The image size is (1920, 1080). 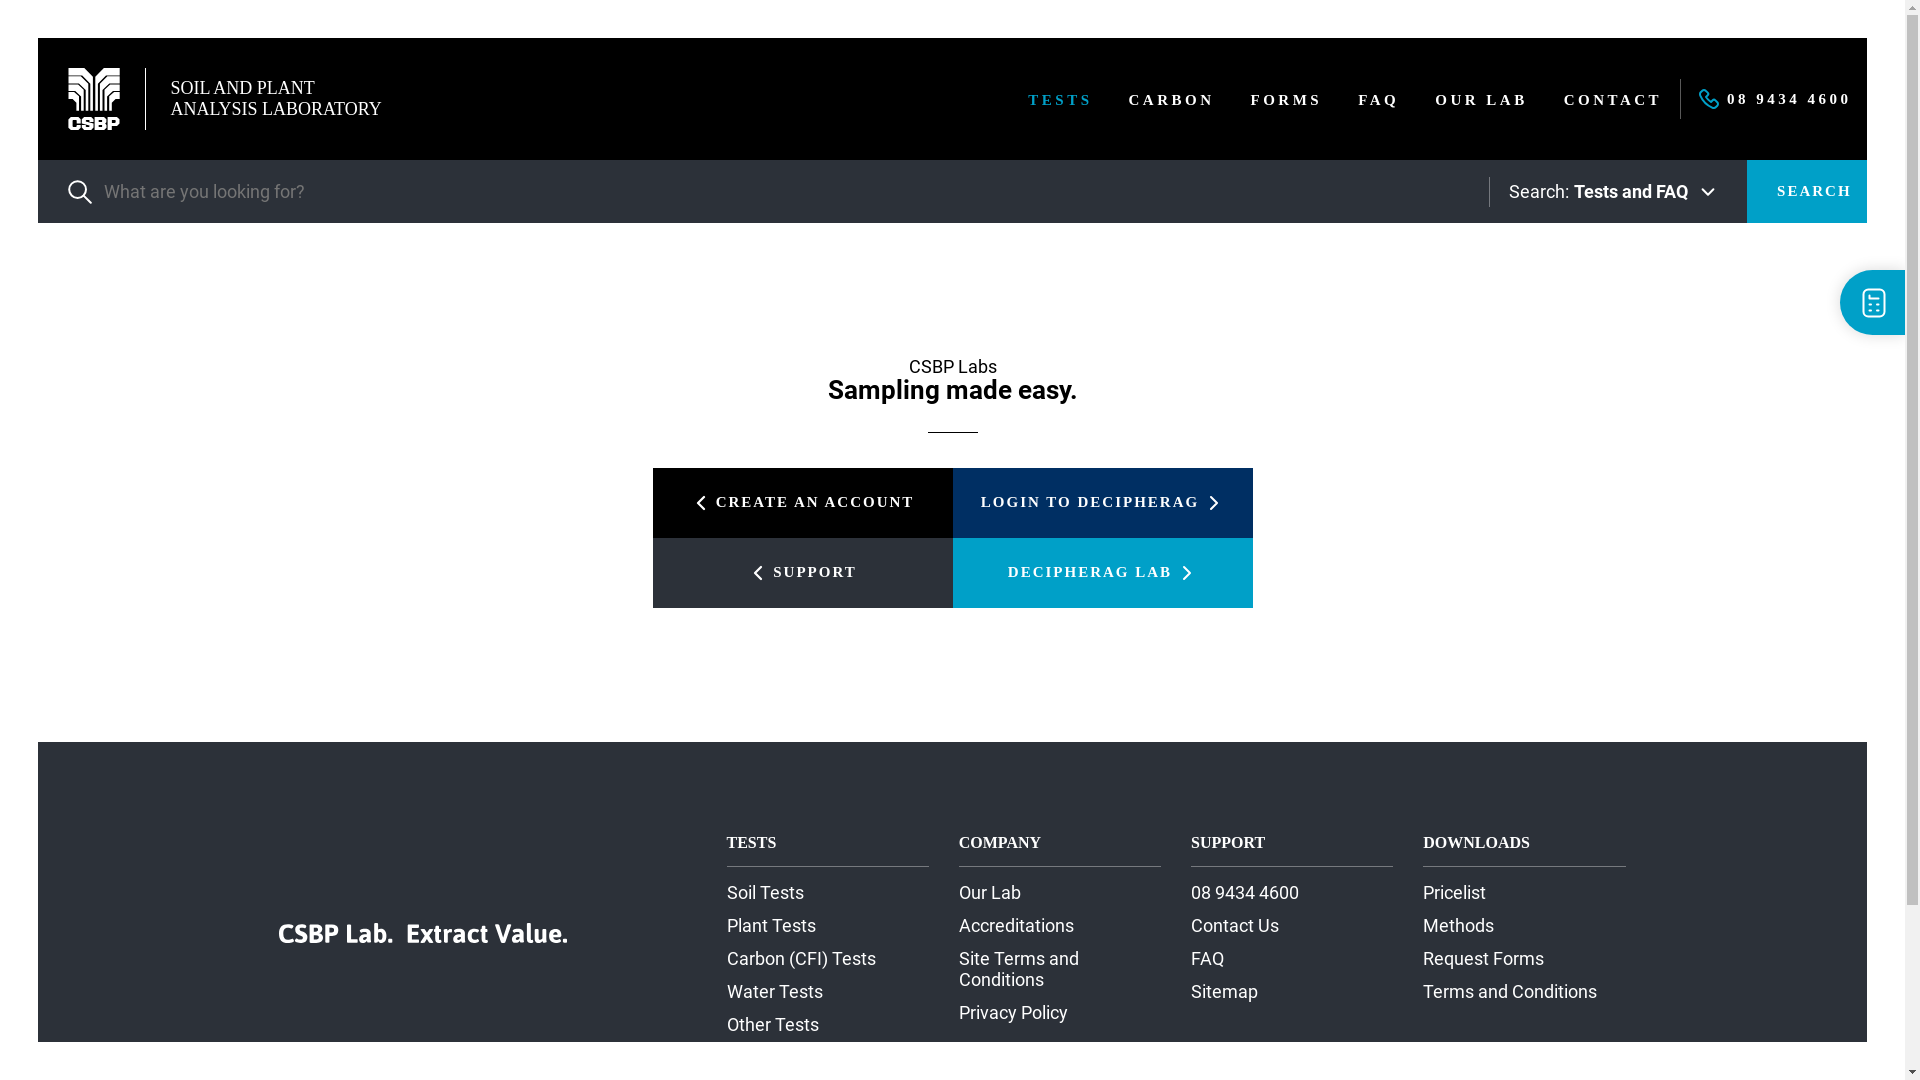 I want to click on CARBON, so click(x=1171, y=100).